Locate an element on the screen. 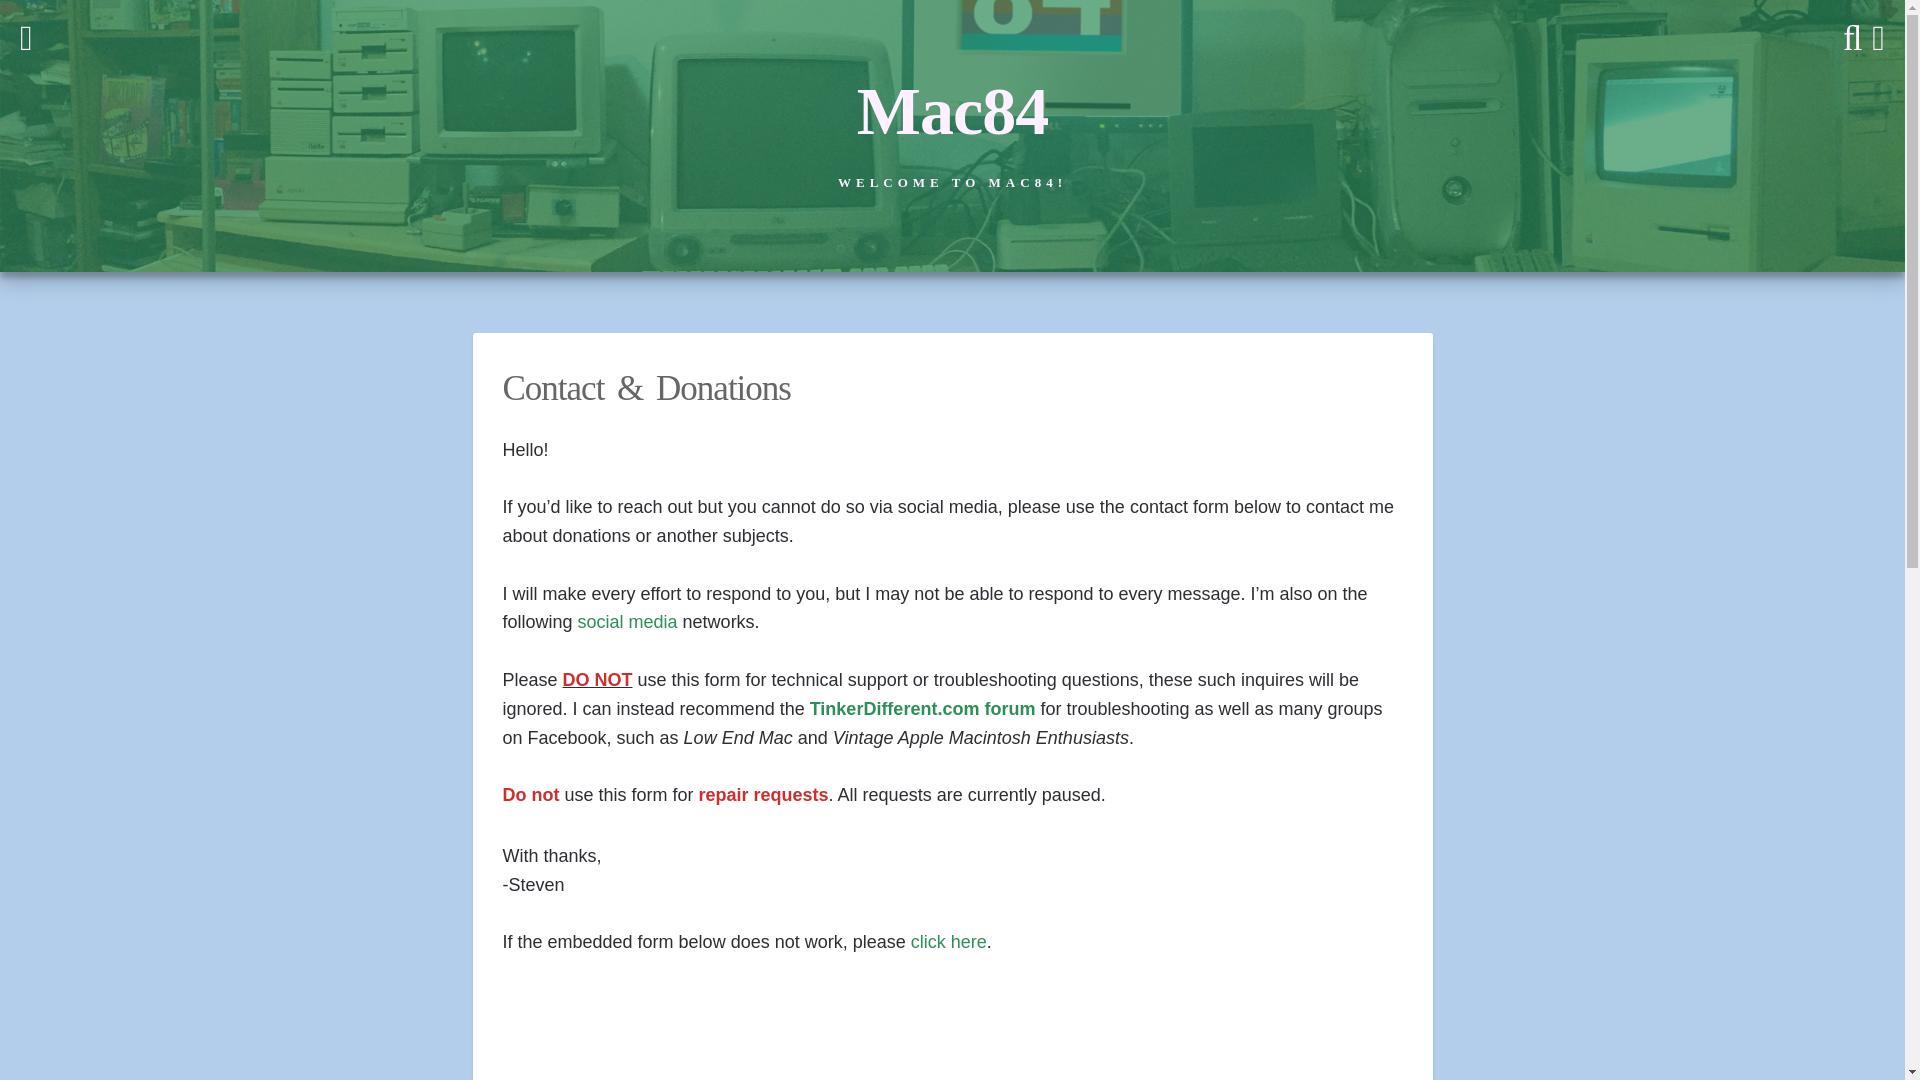 Image resolution: width=1920 pixels, height=1080 pixels. Mac84 is located at coordinates (952, 111).